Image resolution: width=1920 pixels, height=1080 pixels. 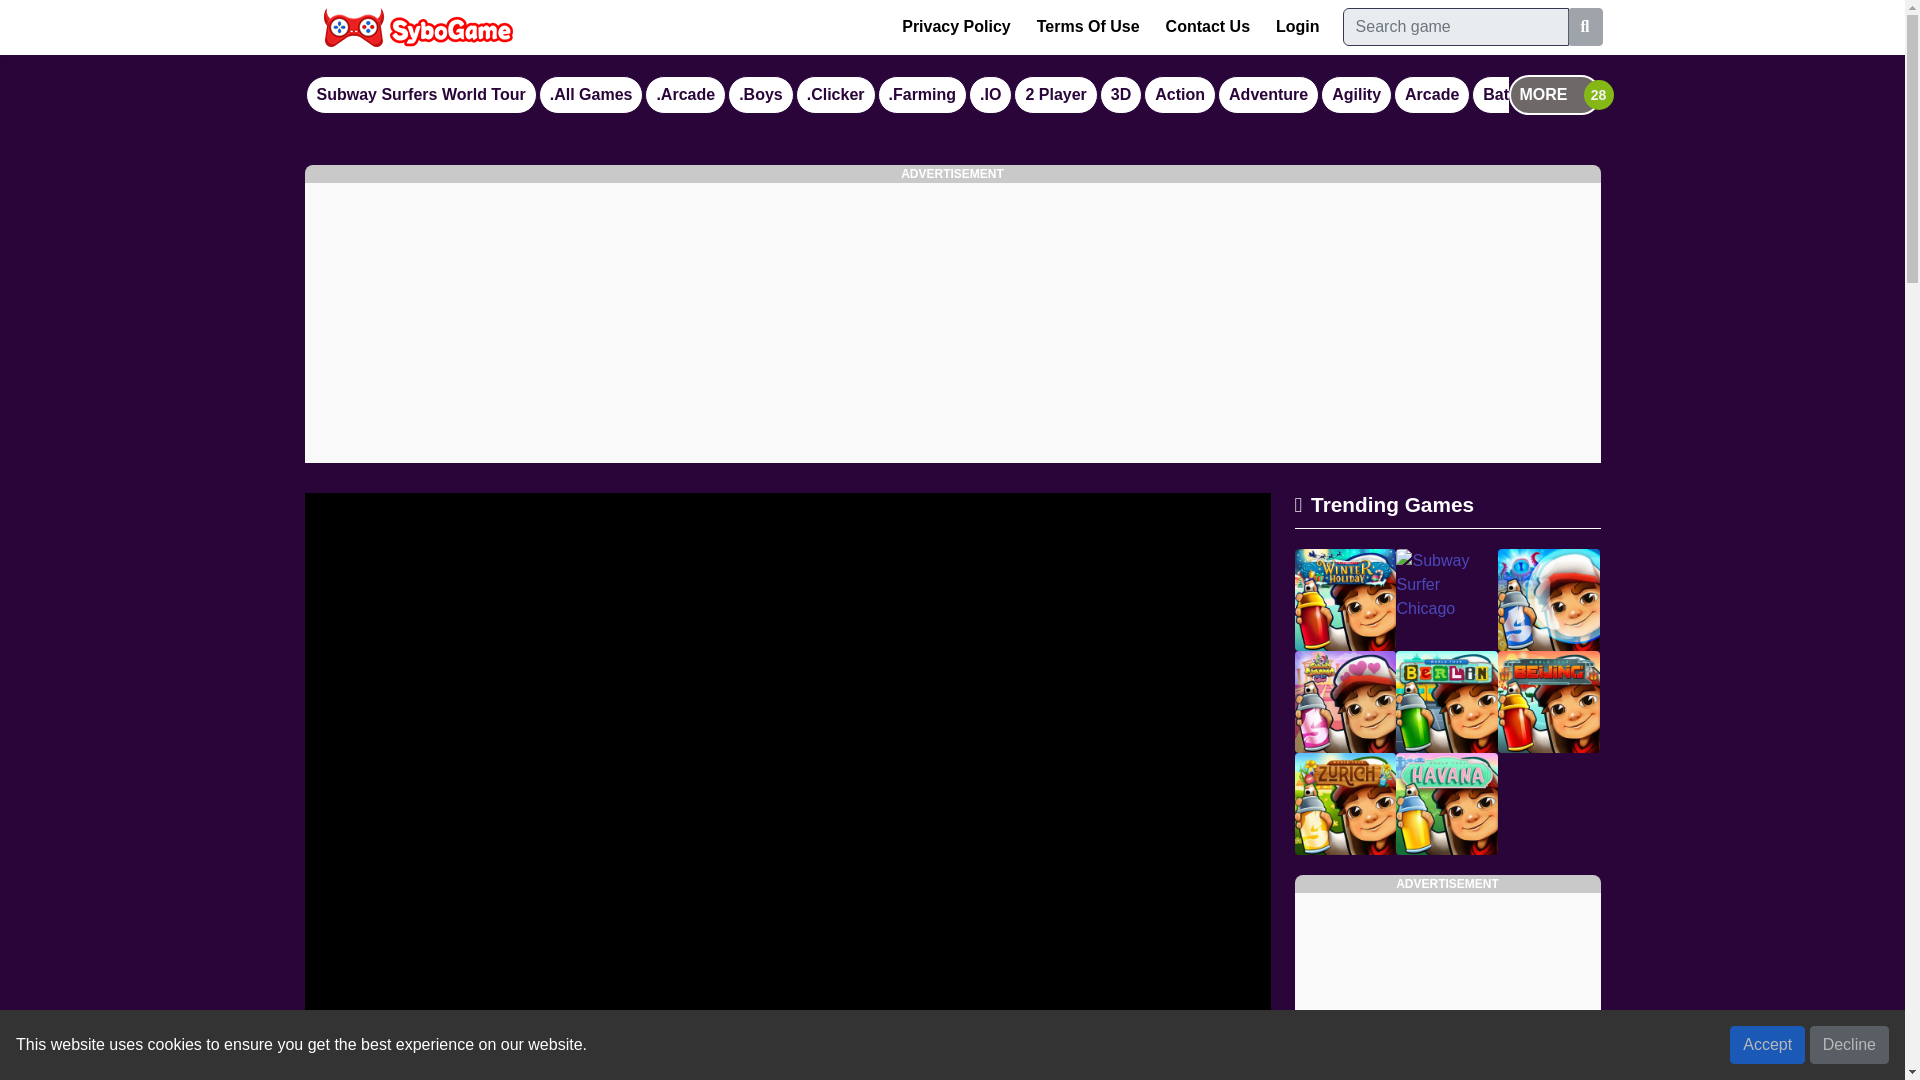 What do you see at coordinates (836, 94) in the screenshot?
I see `.Clicker` at bounding box center [836, 94].